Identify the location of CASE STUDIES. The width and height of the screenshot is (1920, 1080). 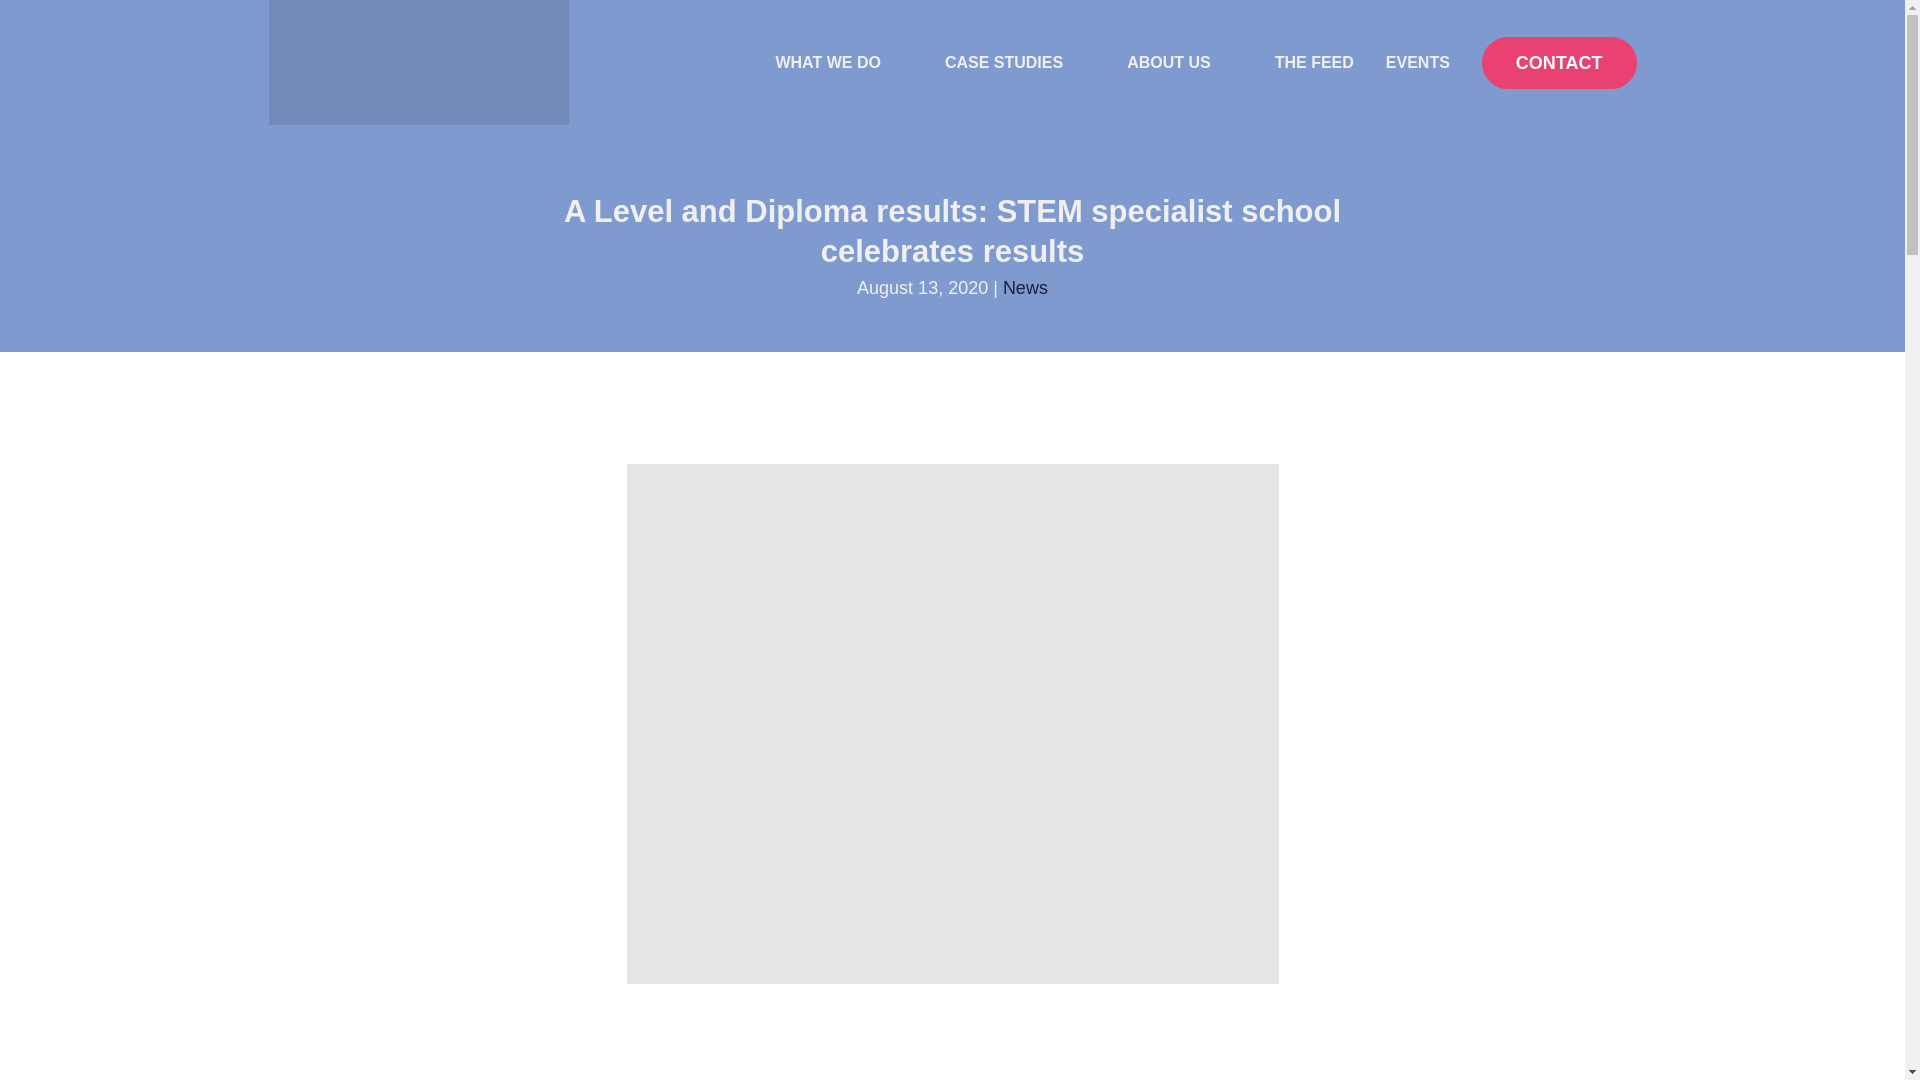
(1020, 63).